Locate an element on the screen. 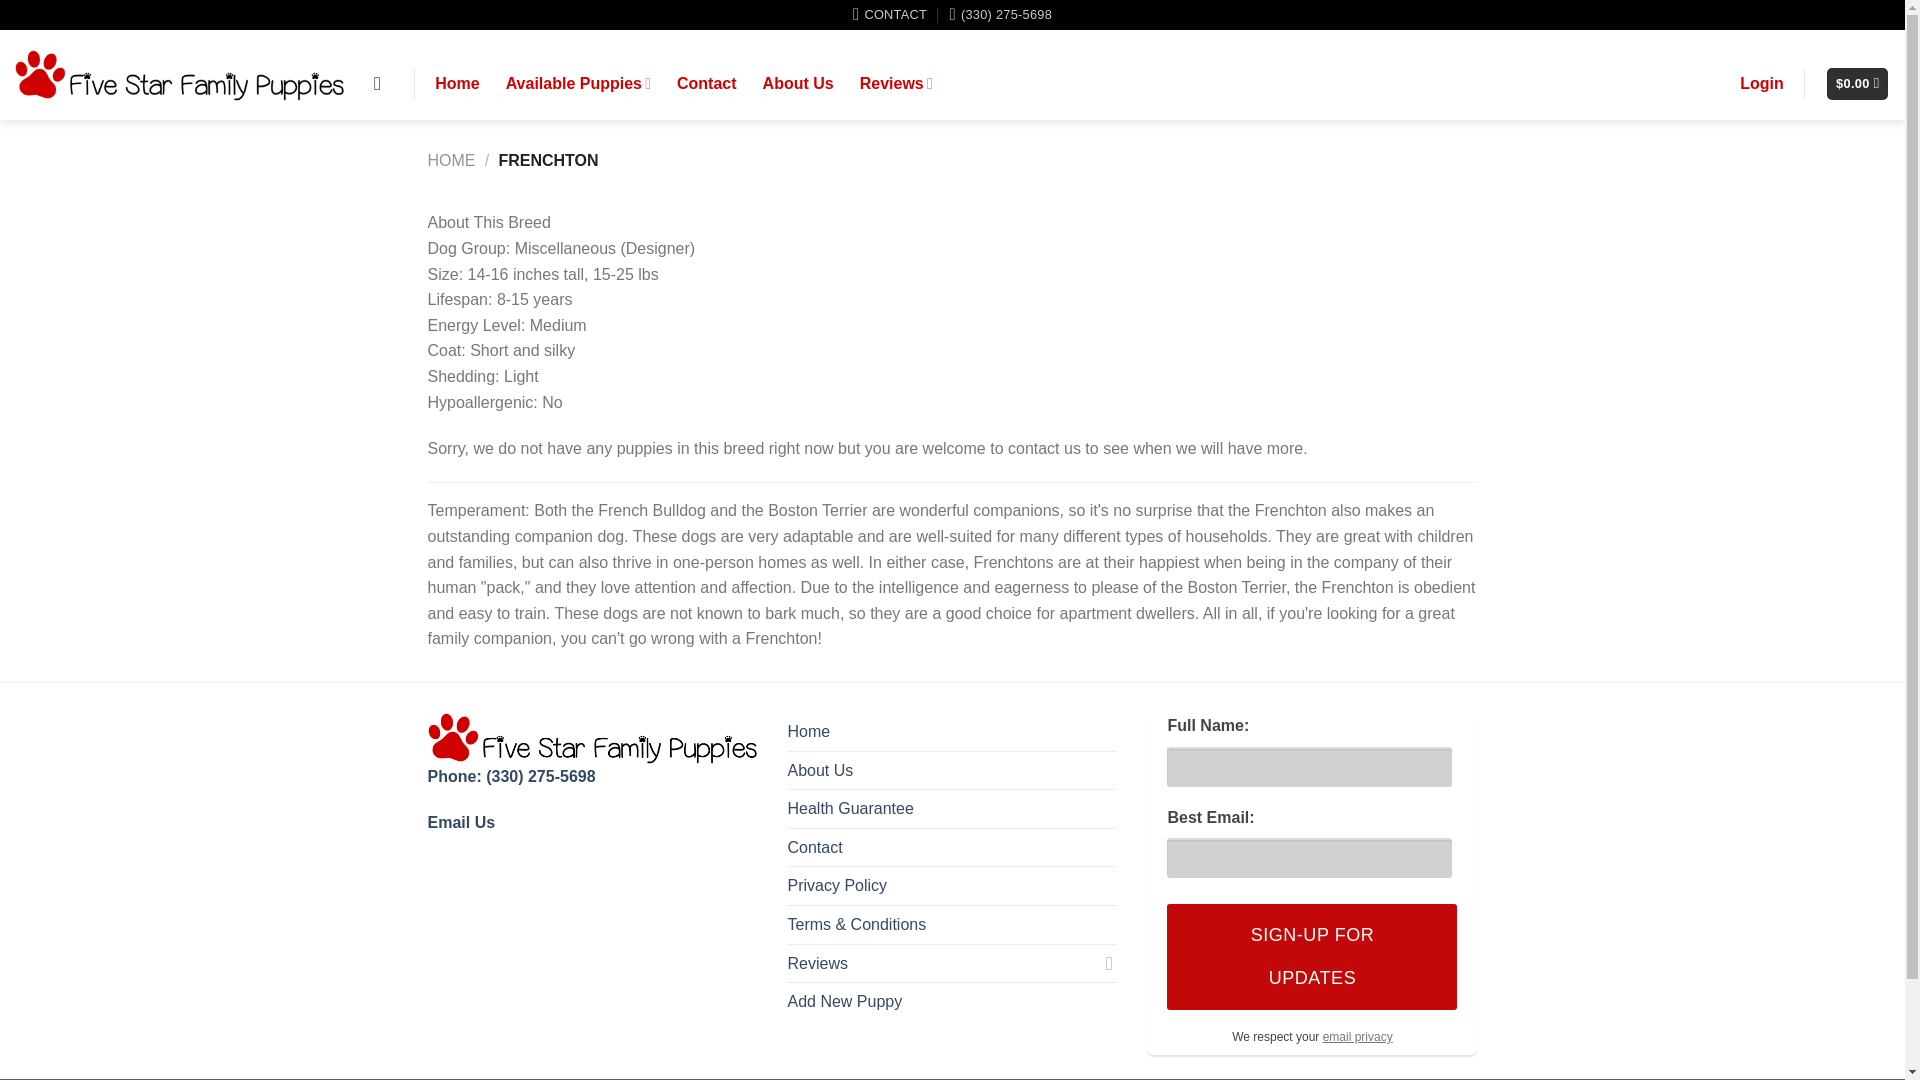 Image resolution: width=1920 pixels, height=1080 pixels. Five Star Family Puppies - Puppies for Sale in Ohio is located at coordinates (179, 76).